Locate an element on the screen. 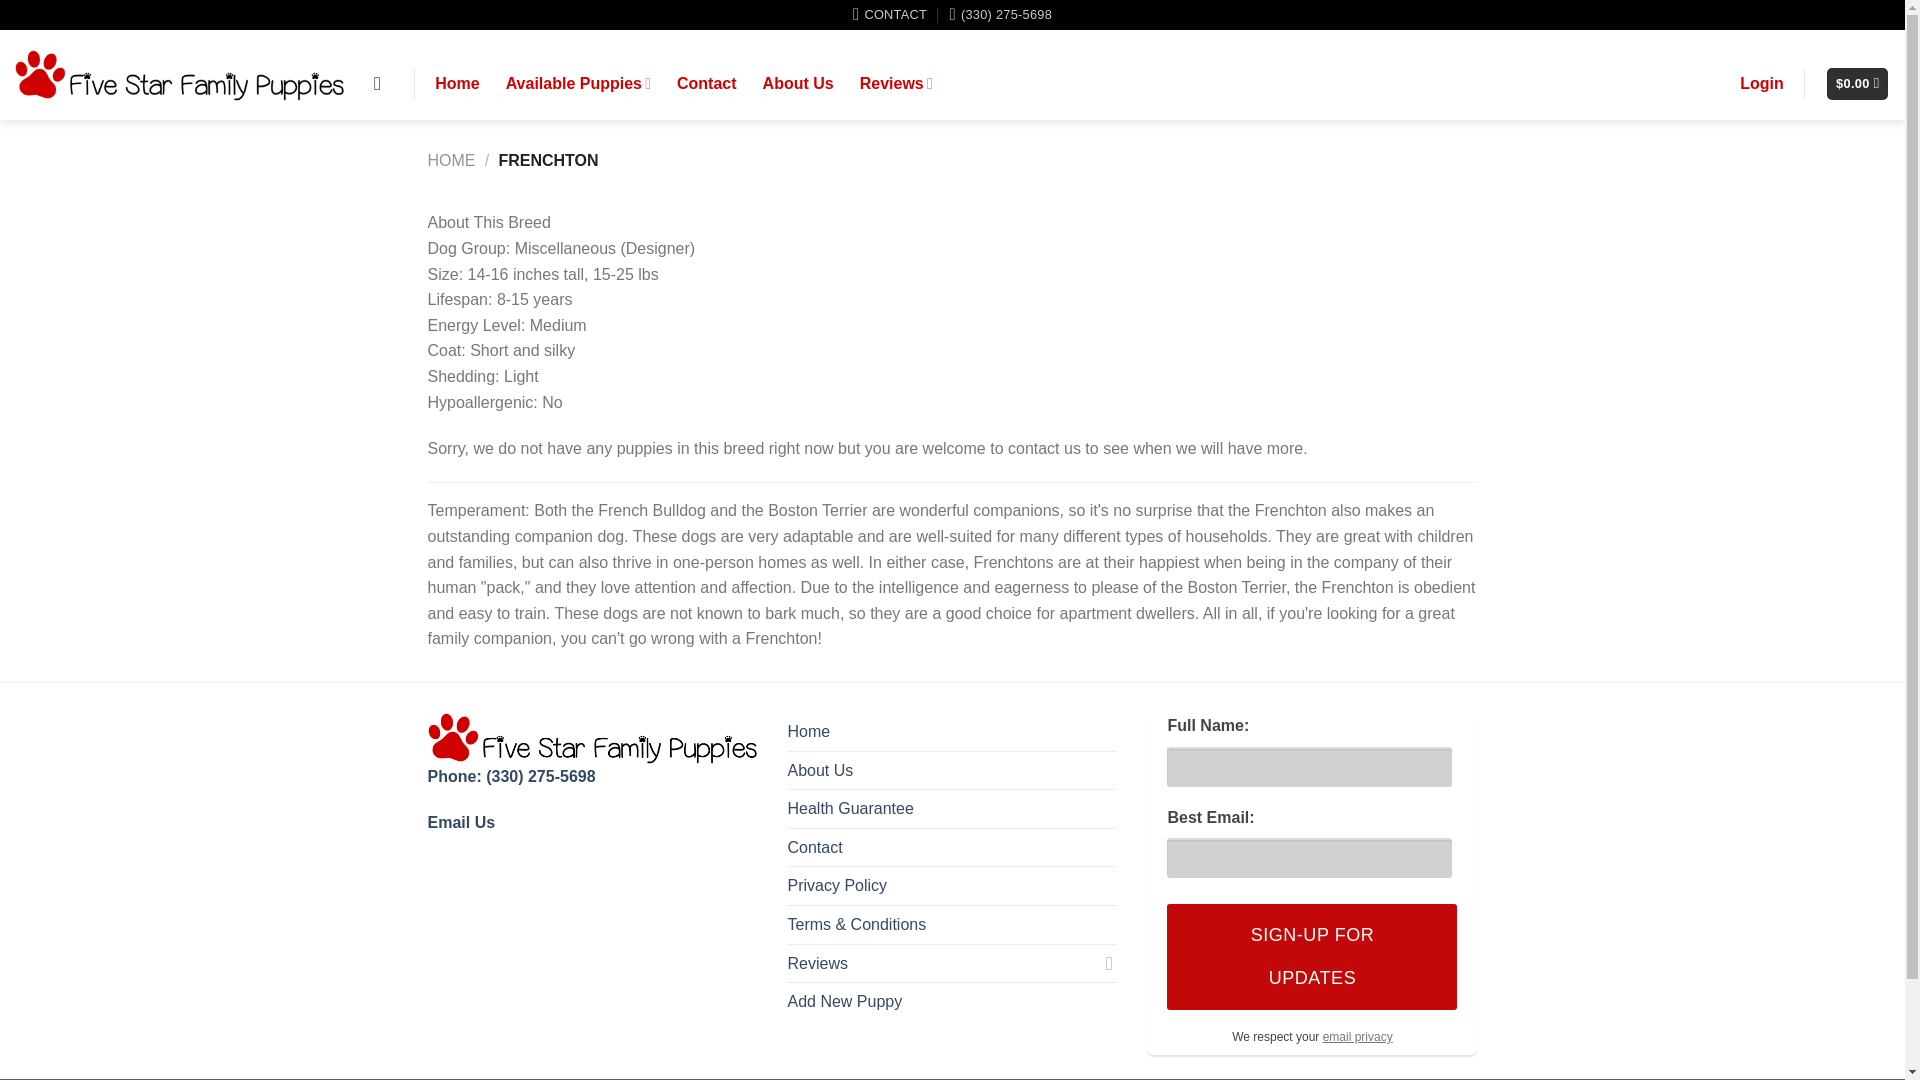 Image resolution: width=1920 pixels, height=1080 pixels. Five Star Family Puppies - Puppies for Sale in Ohio is located at coordinates (179, 76).